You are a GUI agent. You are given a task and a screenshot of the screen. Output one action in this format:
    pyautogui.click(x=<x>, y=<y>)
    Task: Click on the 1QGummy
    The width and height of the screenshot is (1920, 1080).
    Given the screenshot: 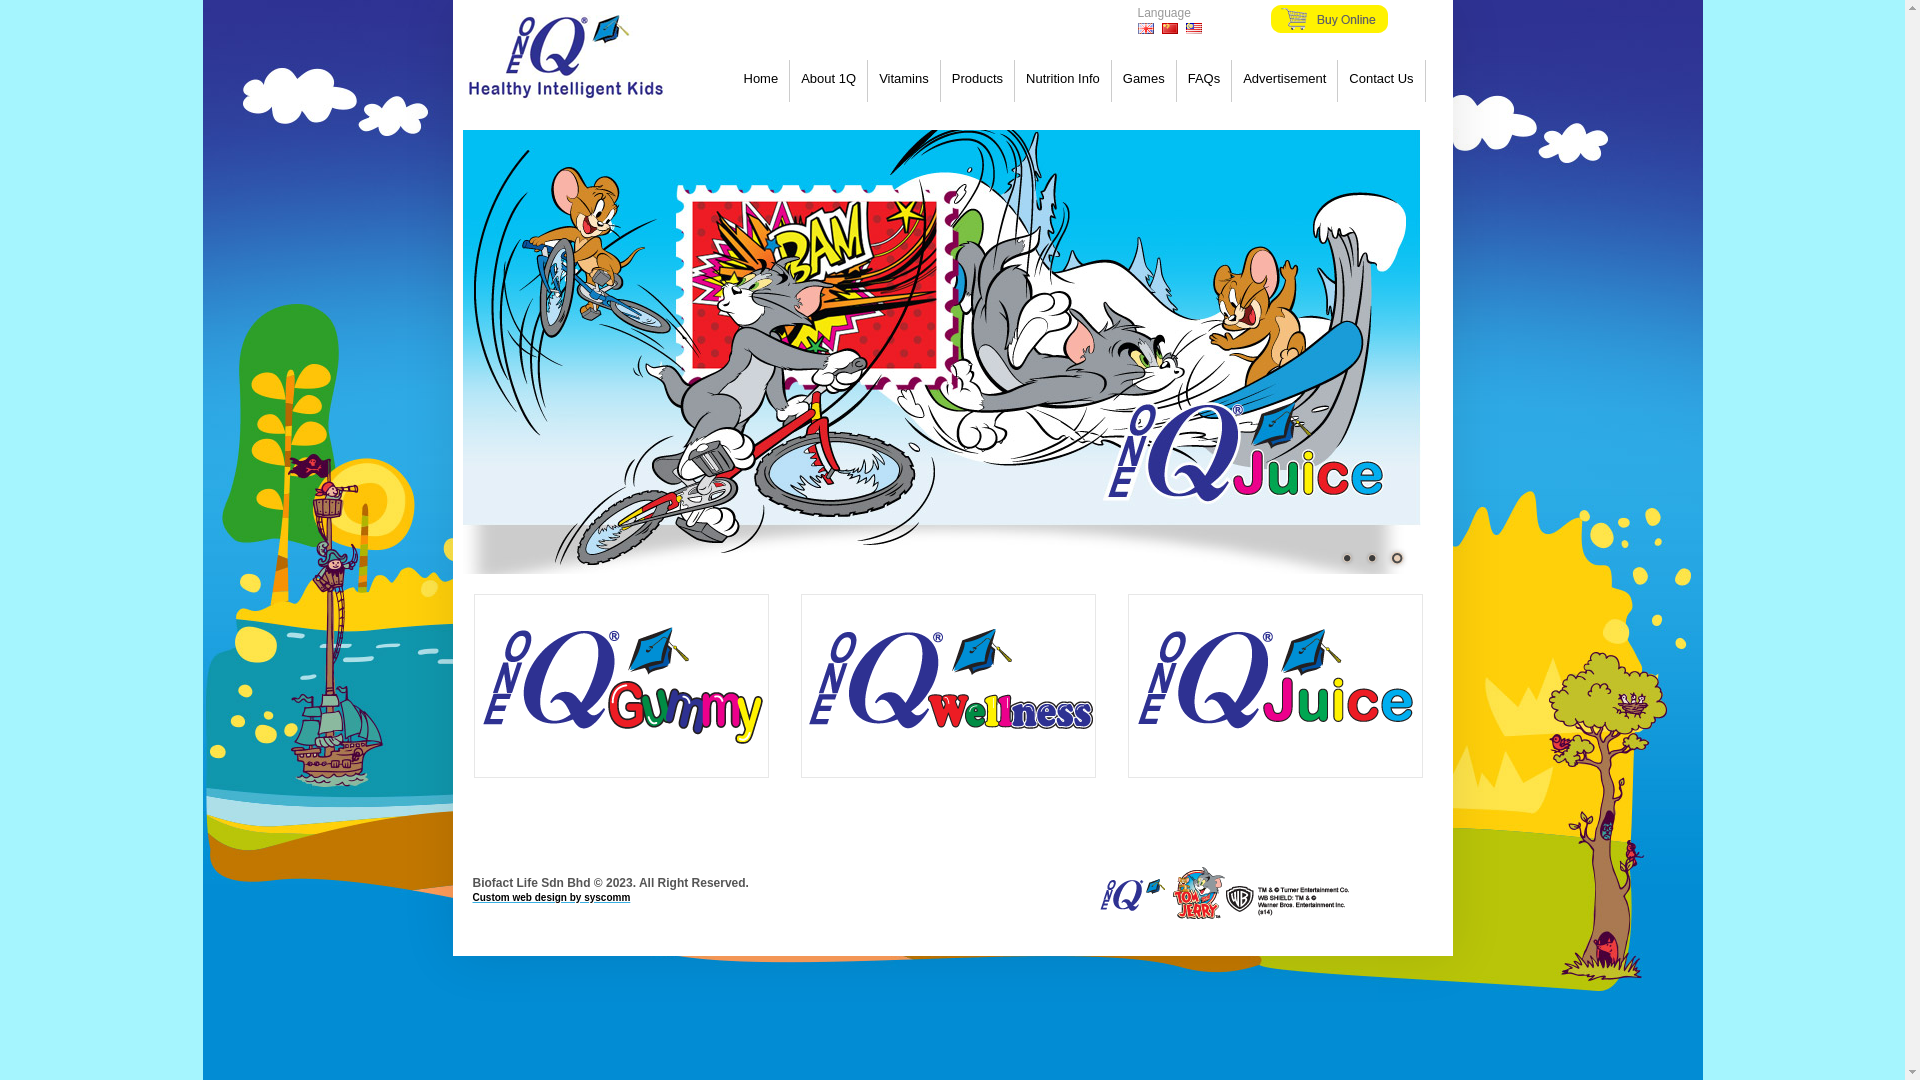 What is the action you would take?
    pyautogui.click(x=622, y=686)
    